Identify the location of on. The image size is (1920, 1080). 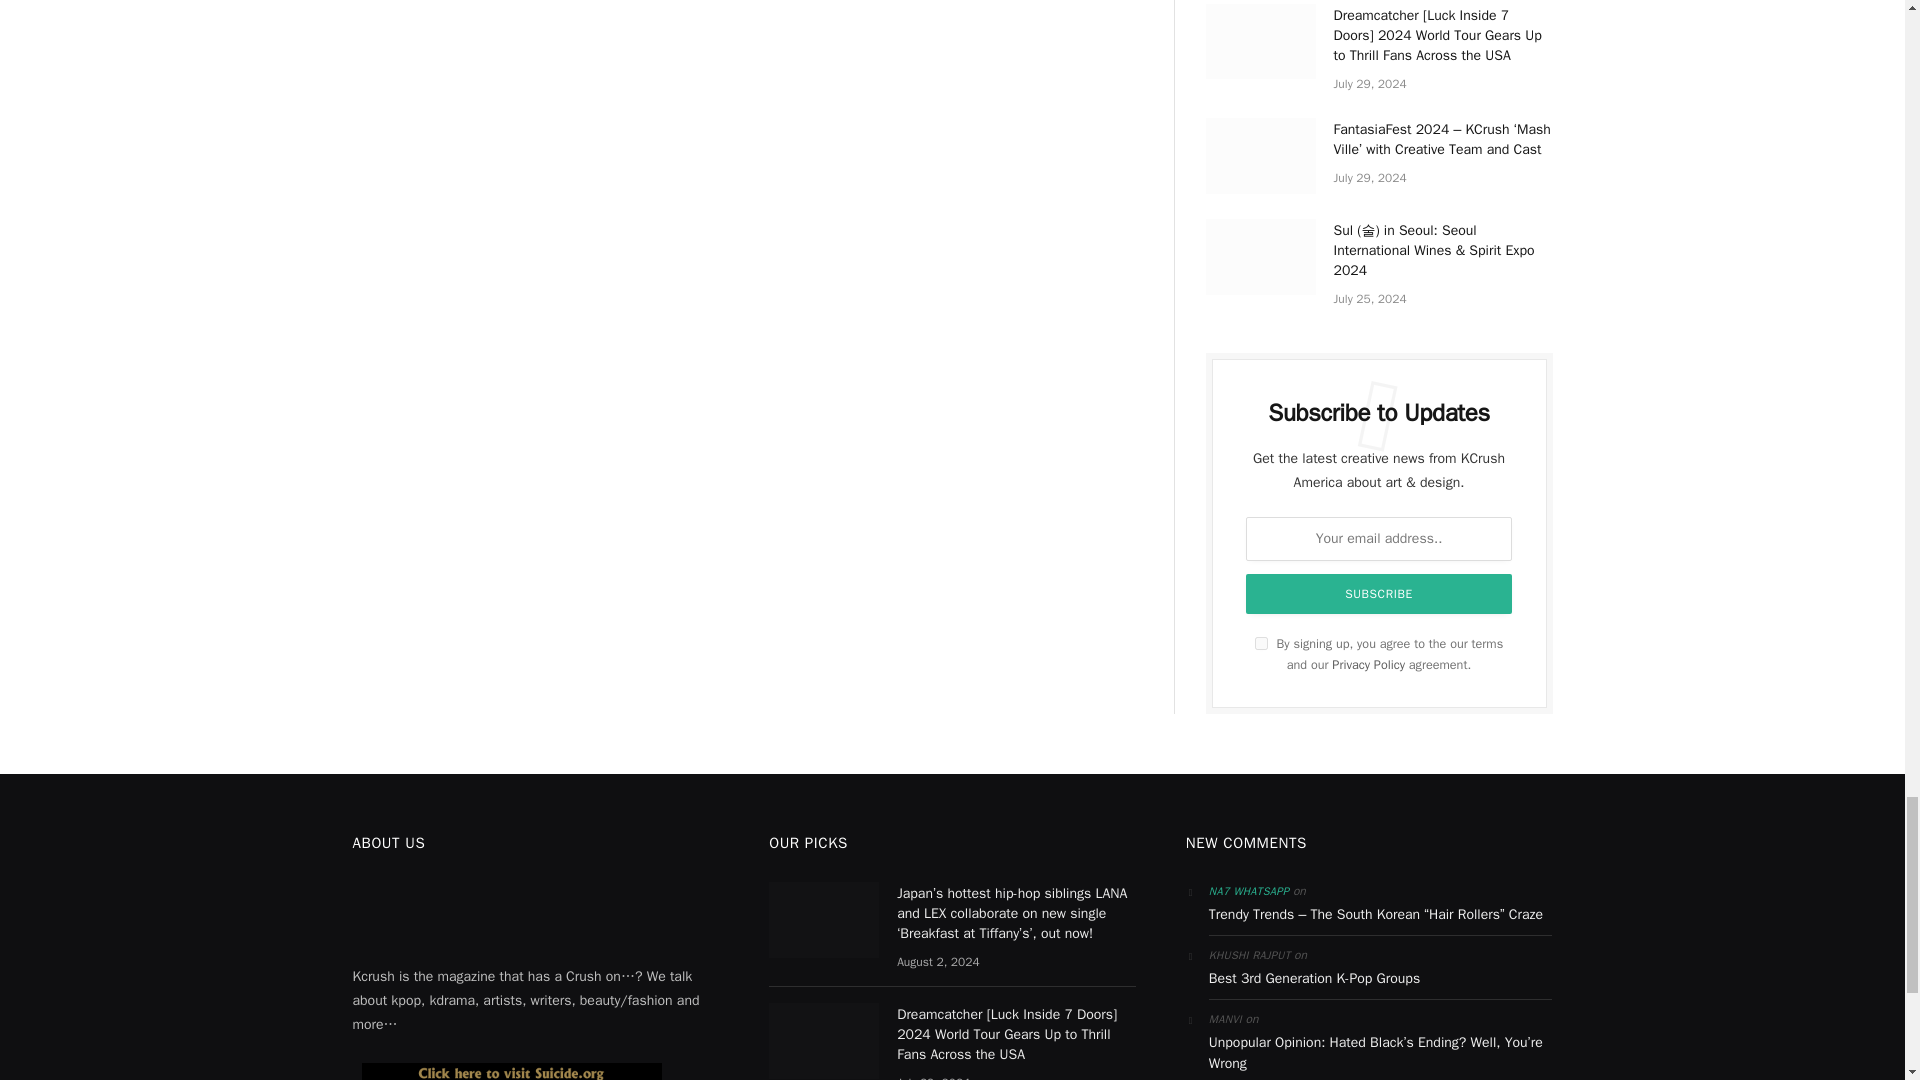
(1261, 644).